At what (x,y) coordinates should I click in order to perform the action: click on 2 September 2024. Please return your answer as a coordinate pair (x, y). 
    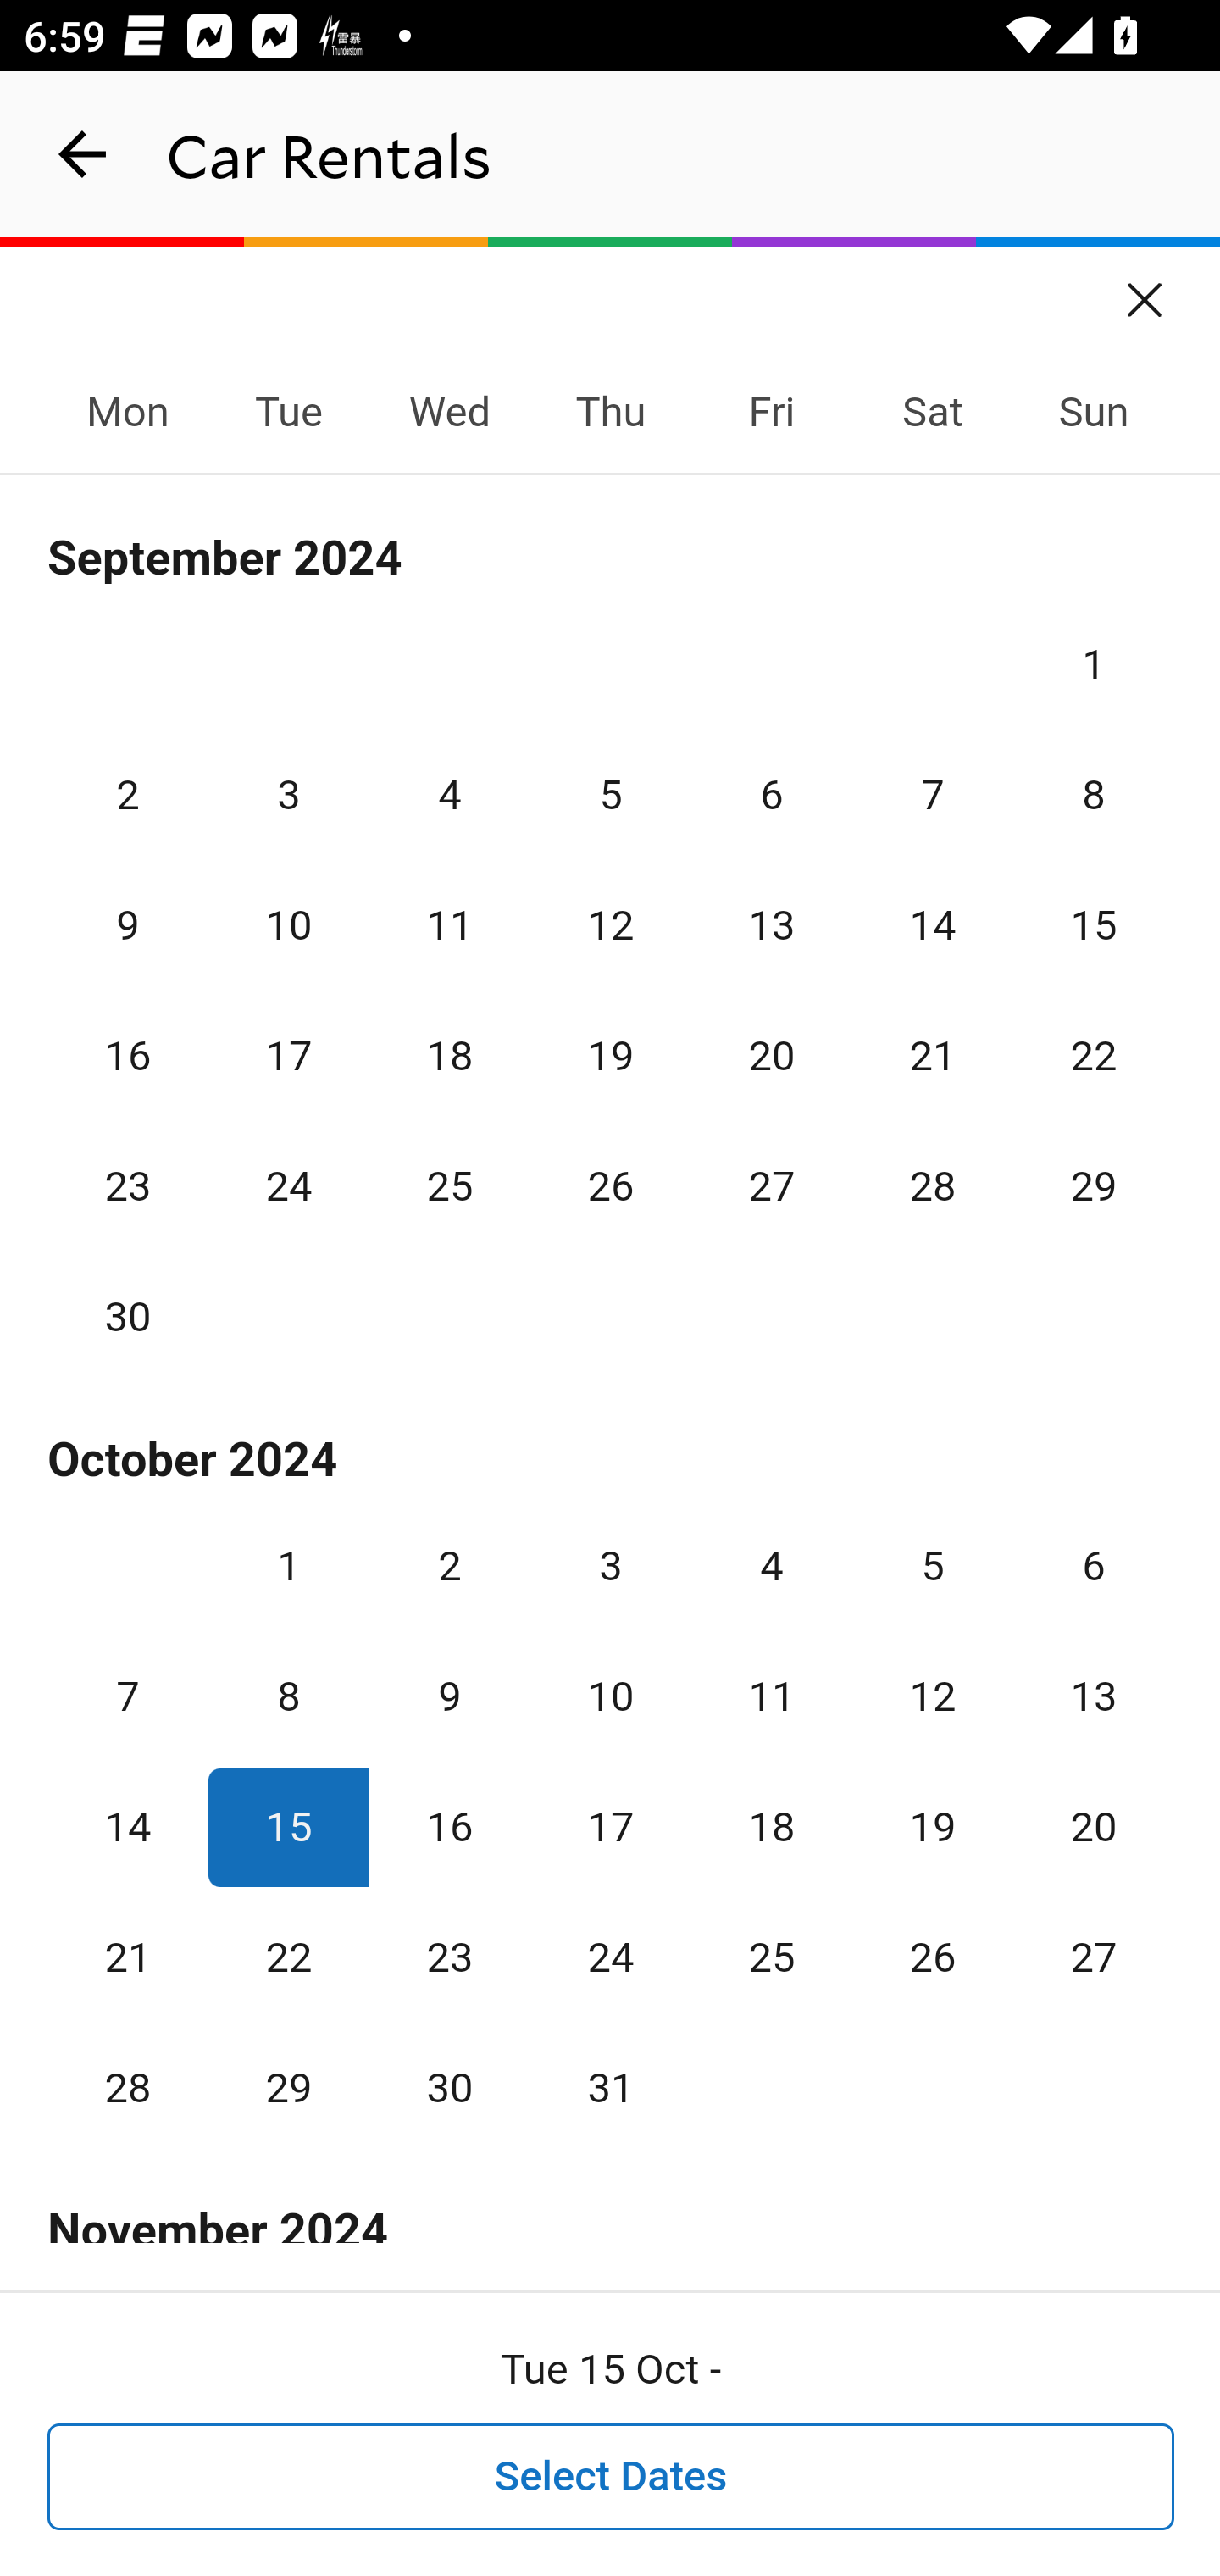
    Looking at the image, I should click on (129, 796).